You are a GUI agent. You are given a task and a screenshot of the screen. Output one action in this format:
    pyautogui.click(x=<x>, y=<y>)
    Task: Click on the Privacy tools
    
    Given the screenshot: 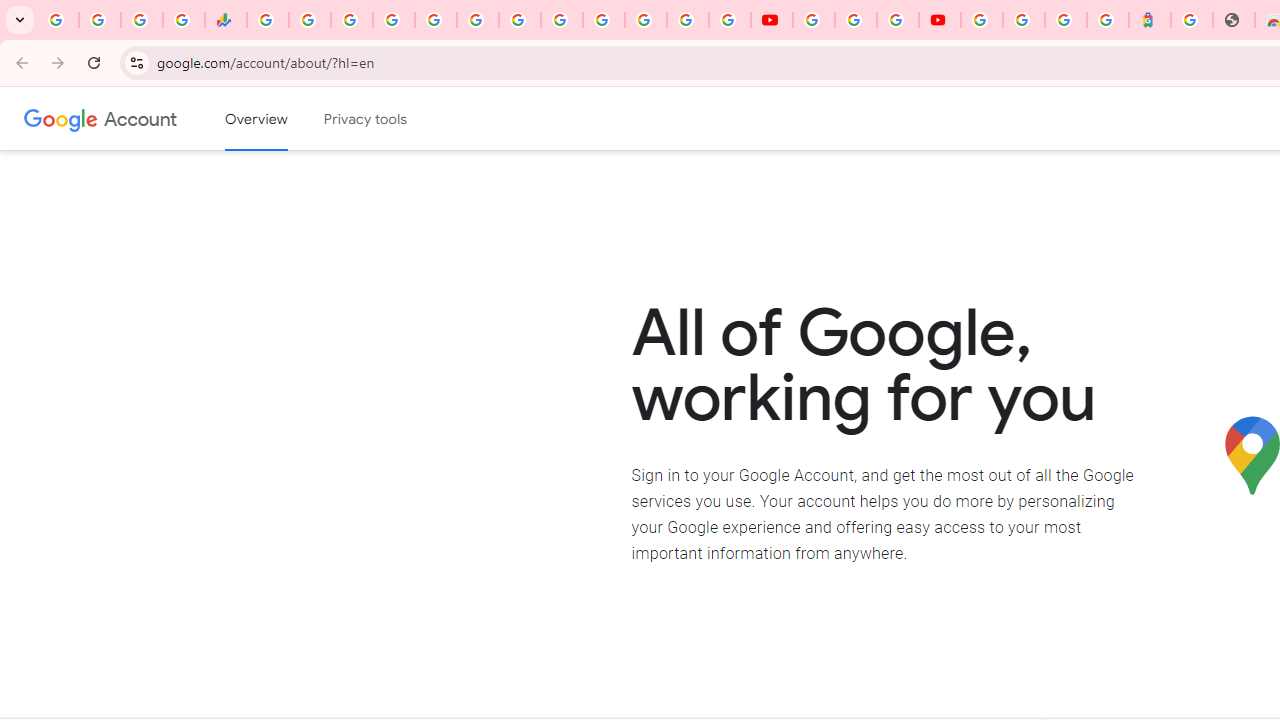 What is the action you would take?
    pyautogui.click(x=366, y=119)
    